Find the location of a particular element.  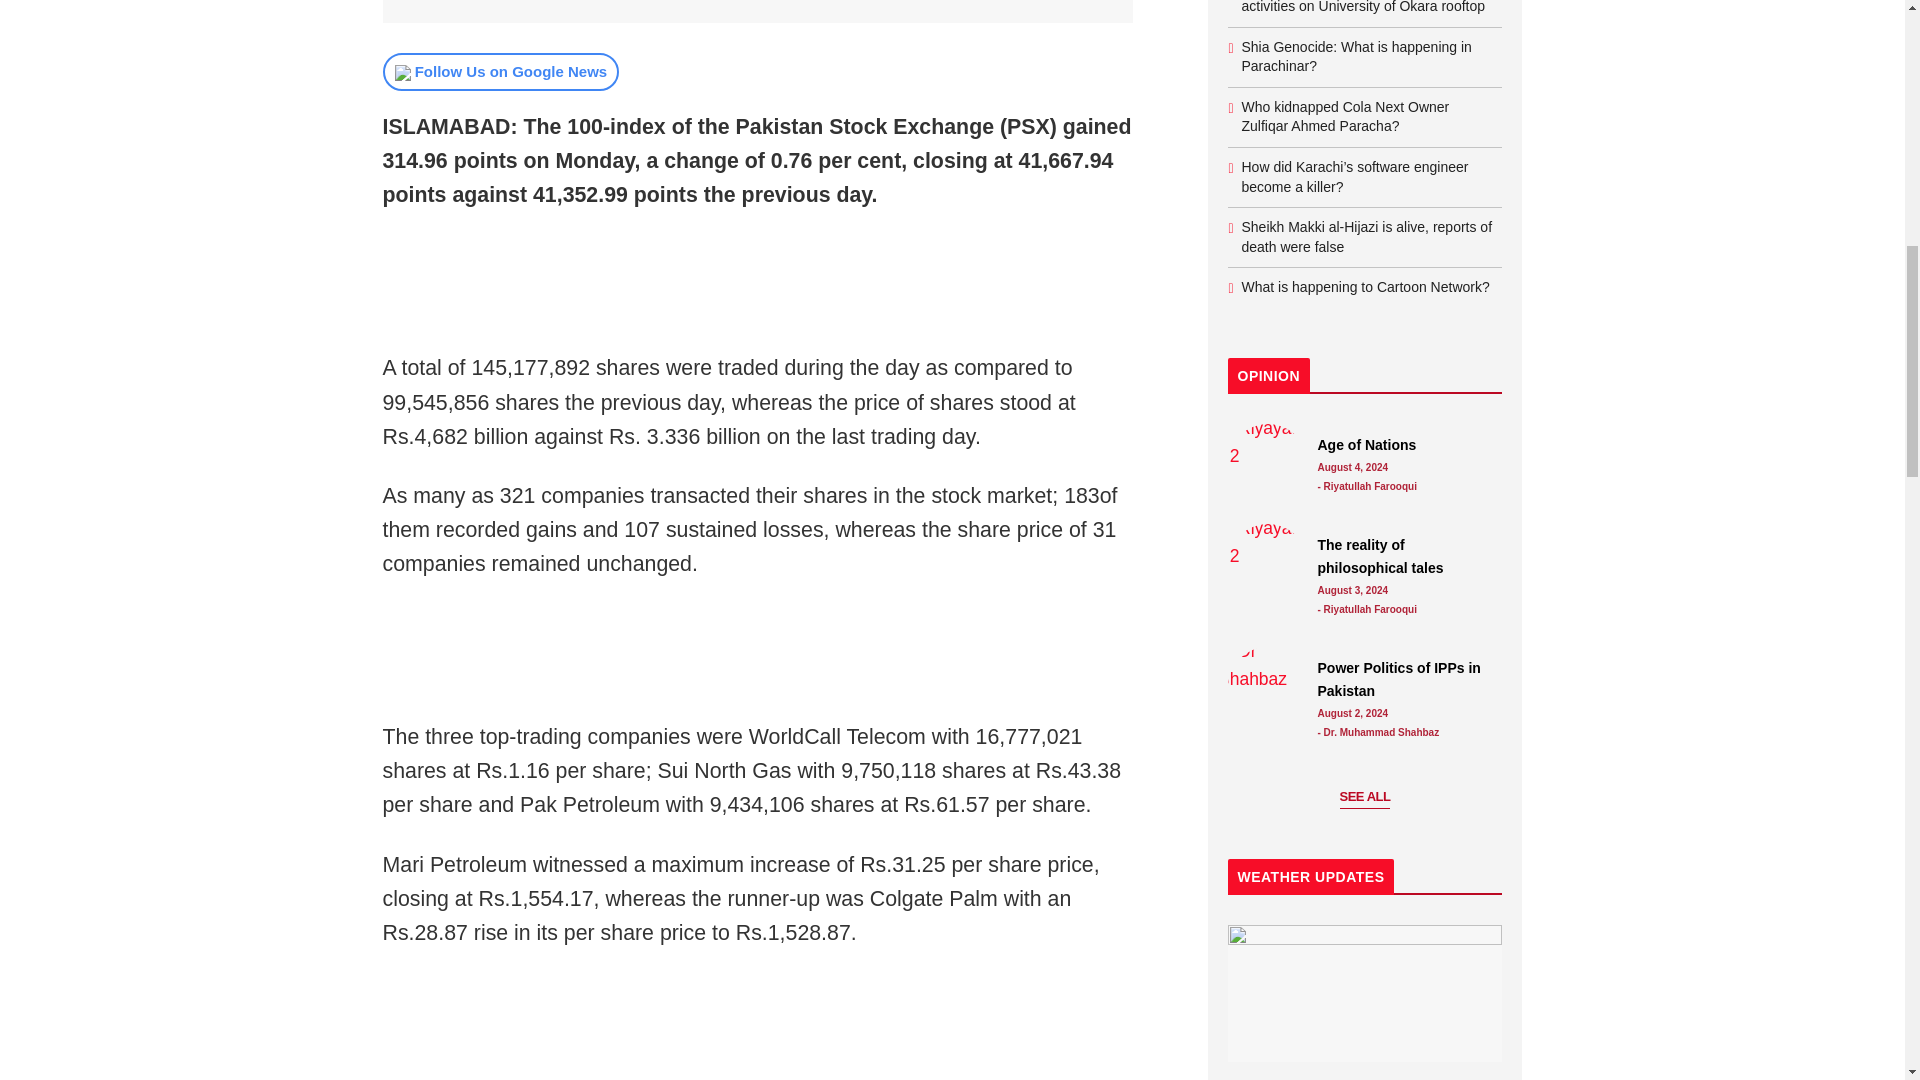

Power Politics of IPPs in Pakistan is located at coordinates (1405, 679).